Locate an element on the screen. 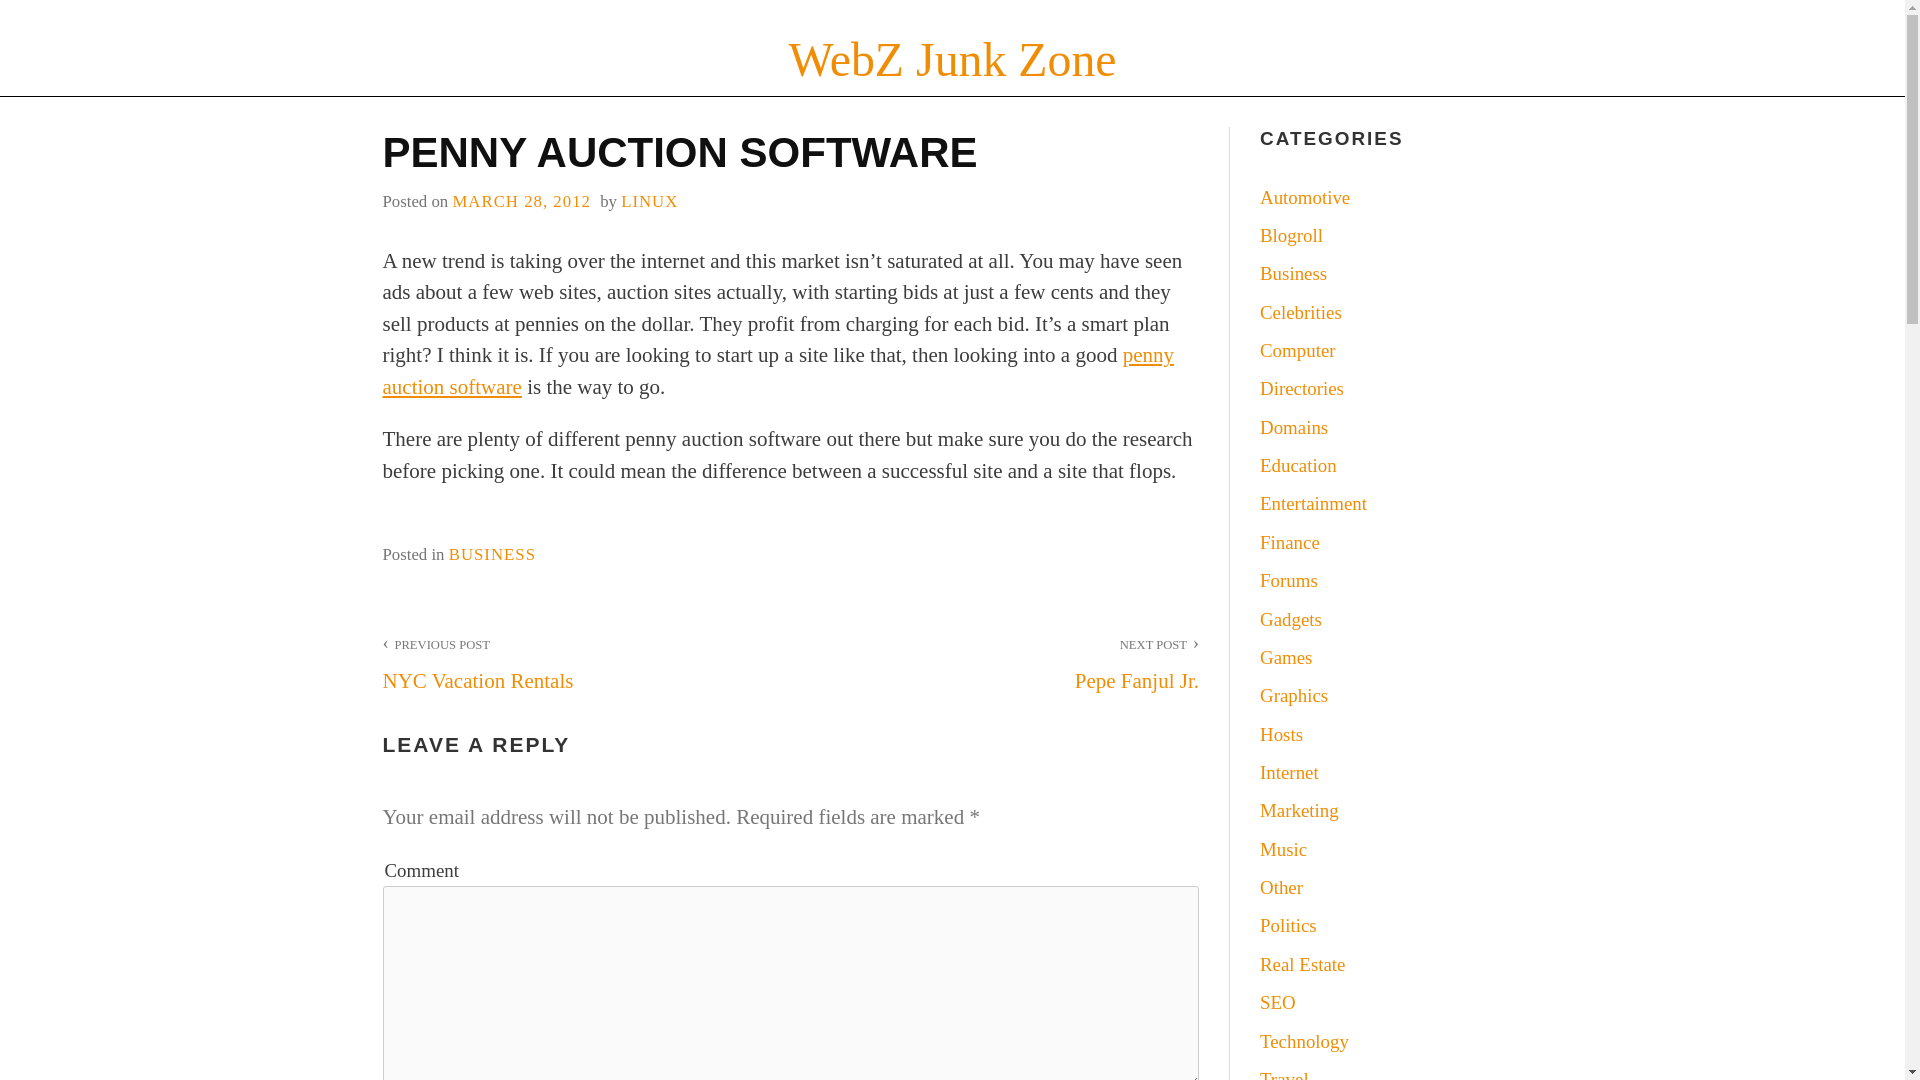  Music is located at coordinates (1283, 849).